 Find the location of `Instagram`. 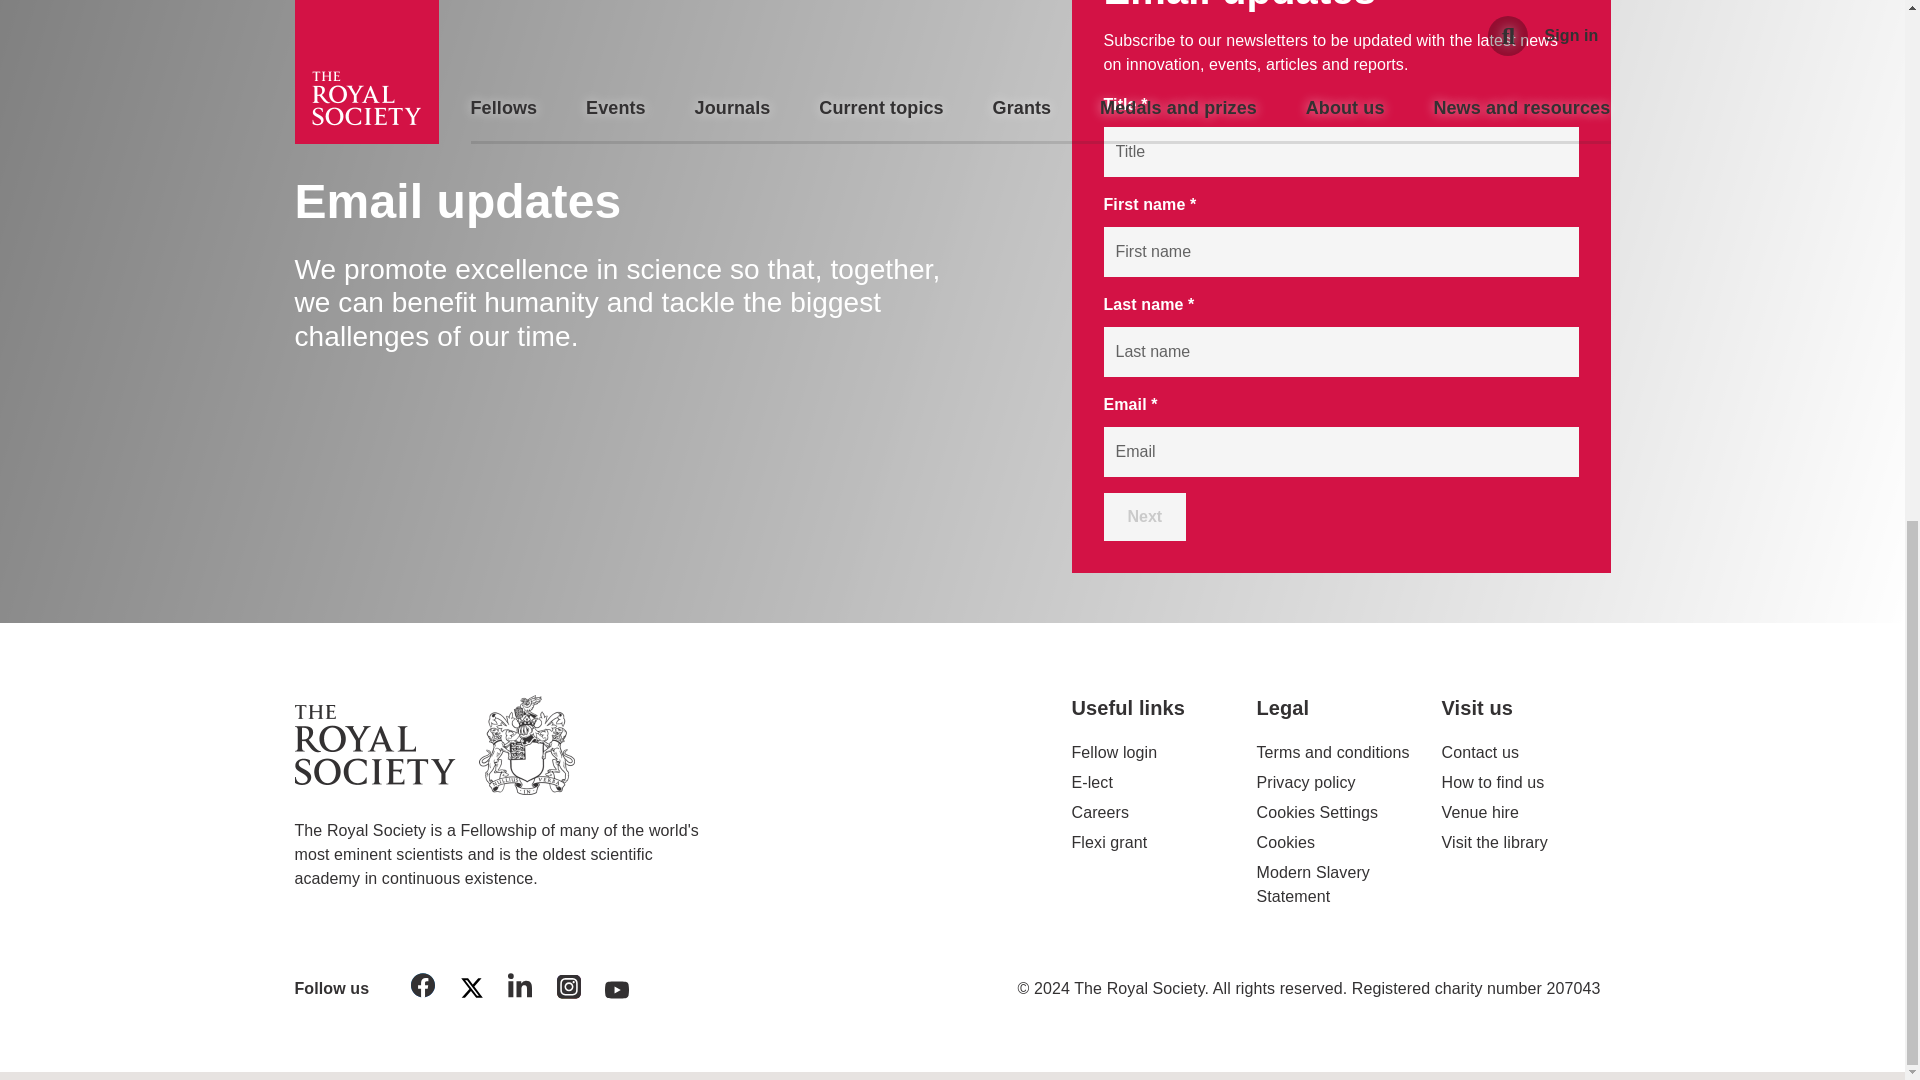

Instagram is located at coordinates (569, 990).